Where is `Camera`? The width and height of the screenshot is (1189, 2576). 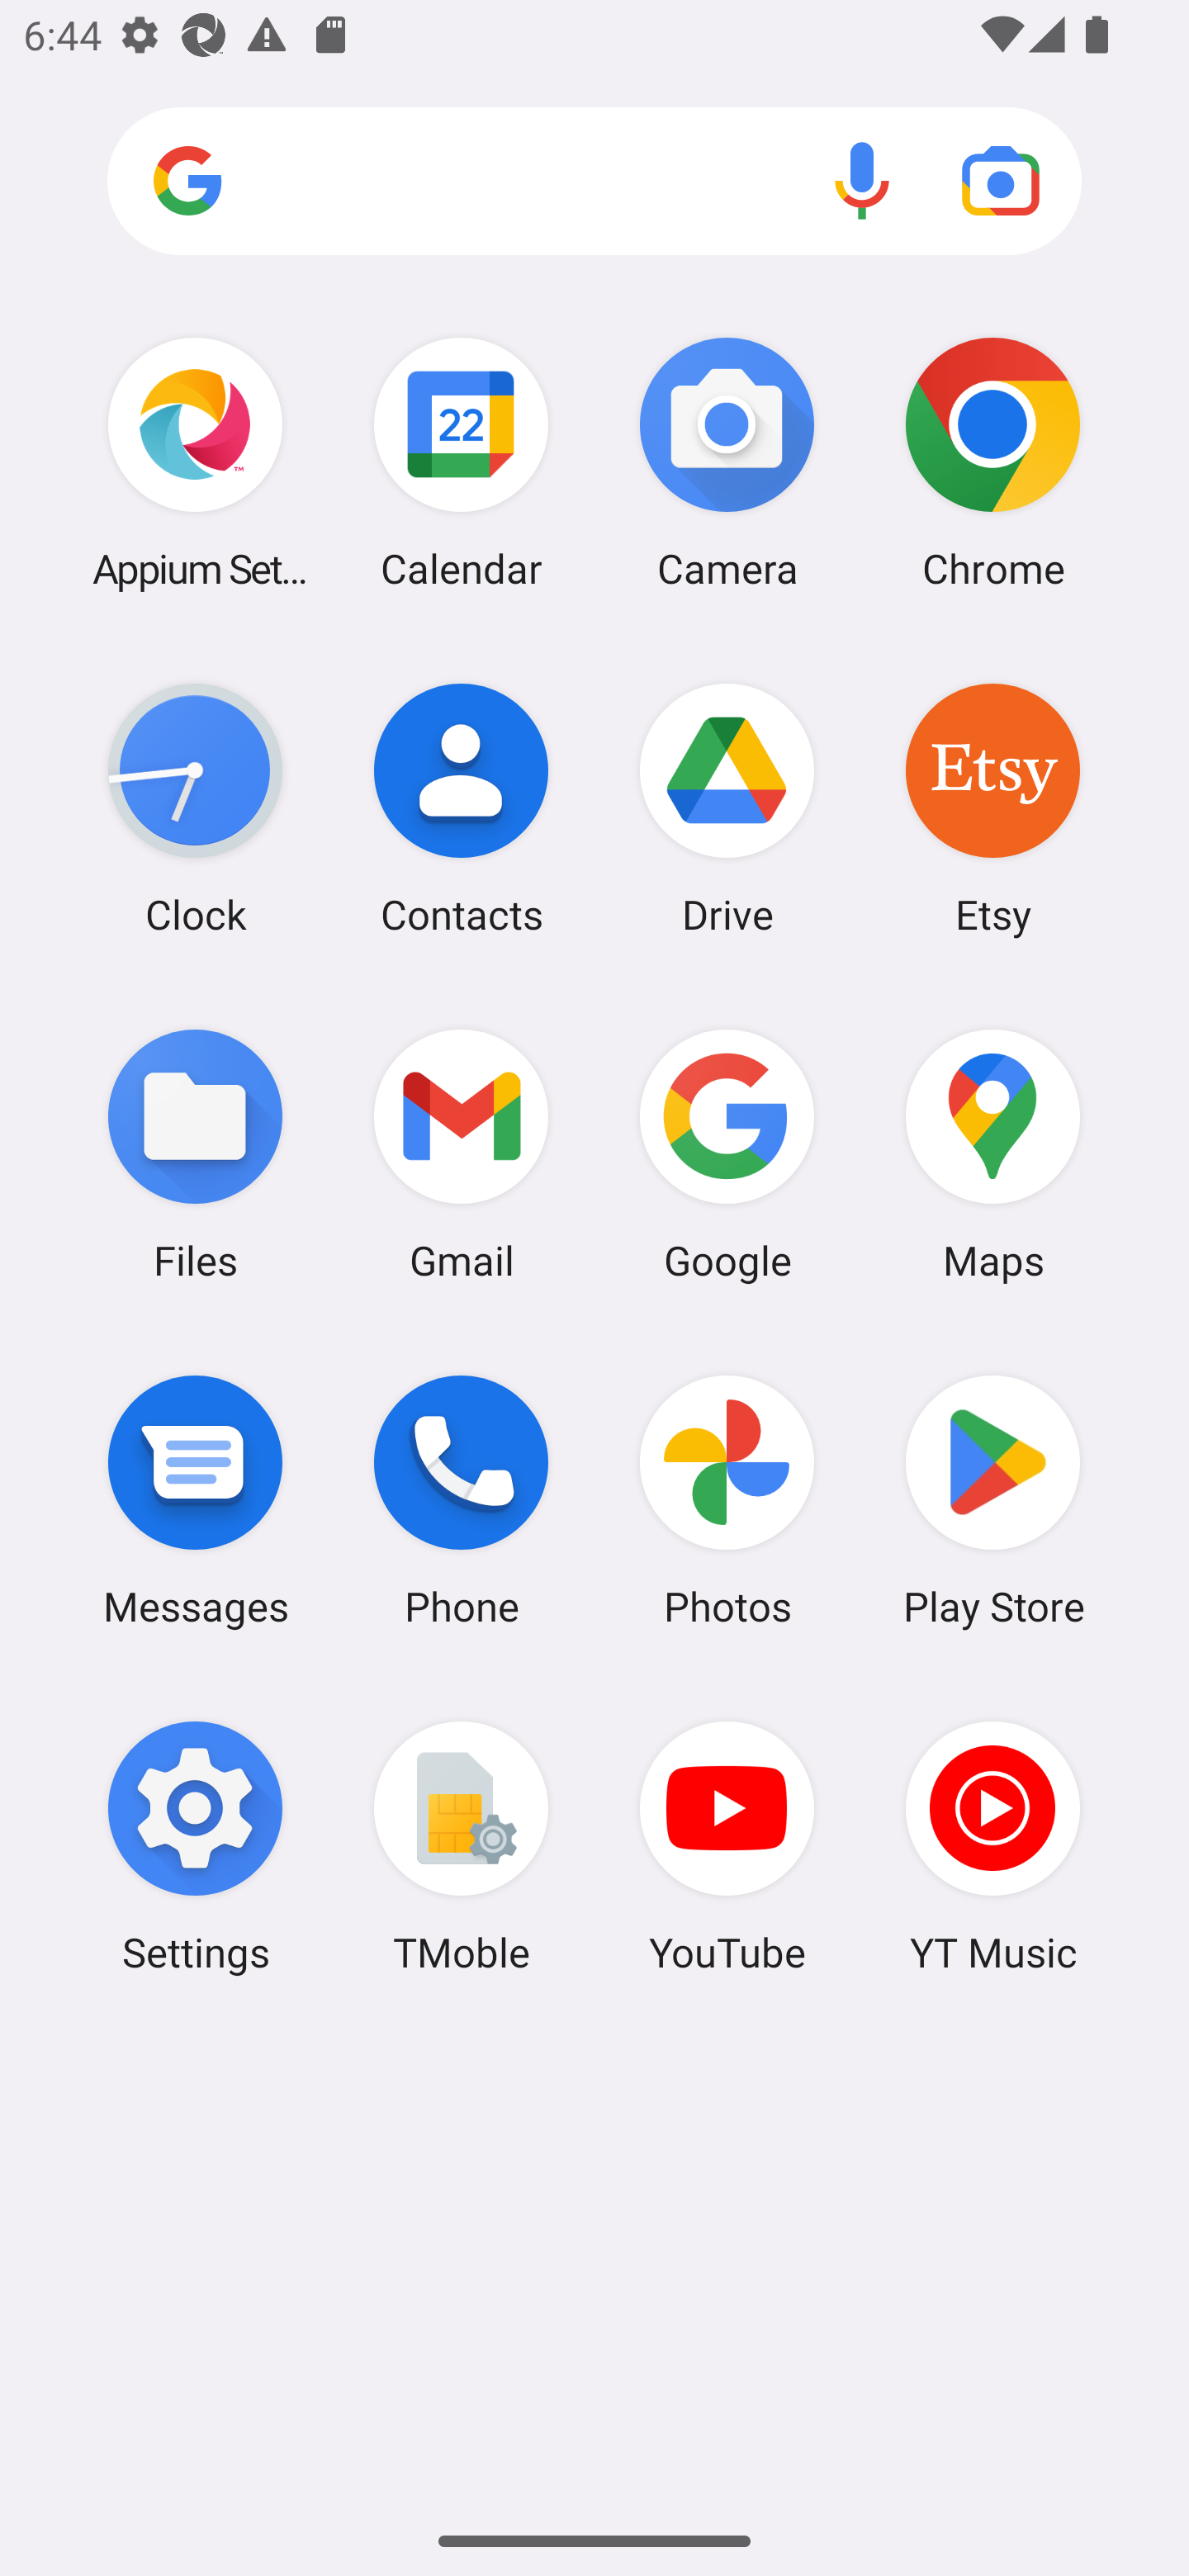
Camera is located at coordinates (727, 462).